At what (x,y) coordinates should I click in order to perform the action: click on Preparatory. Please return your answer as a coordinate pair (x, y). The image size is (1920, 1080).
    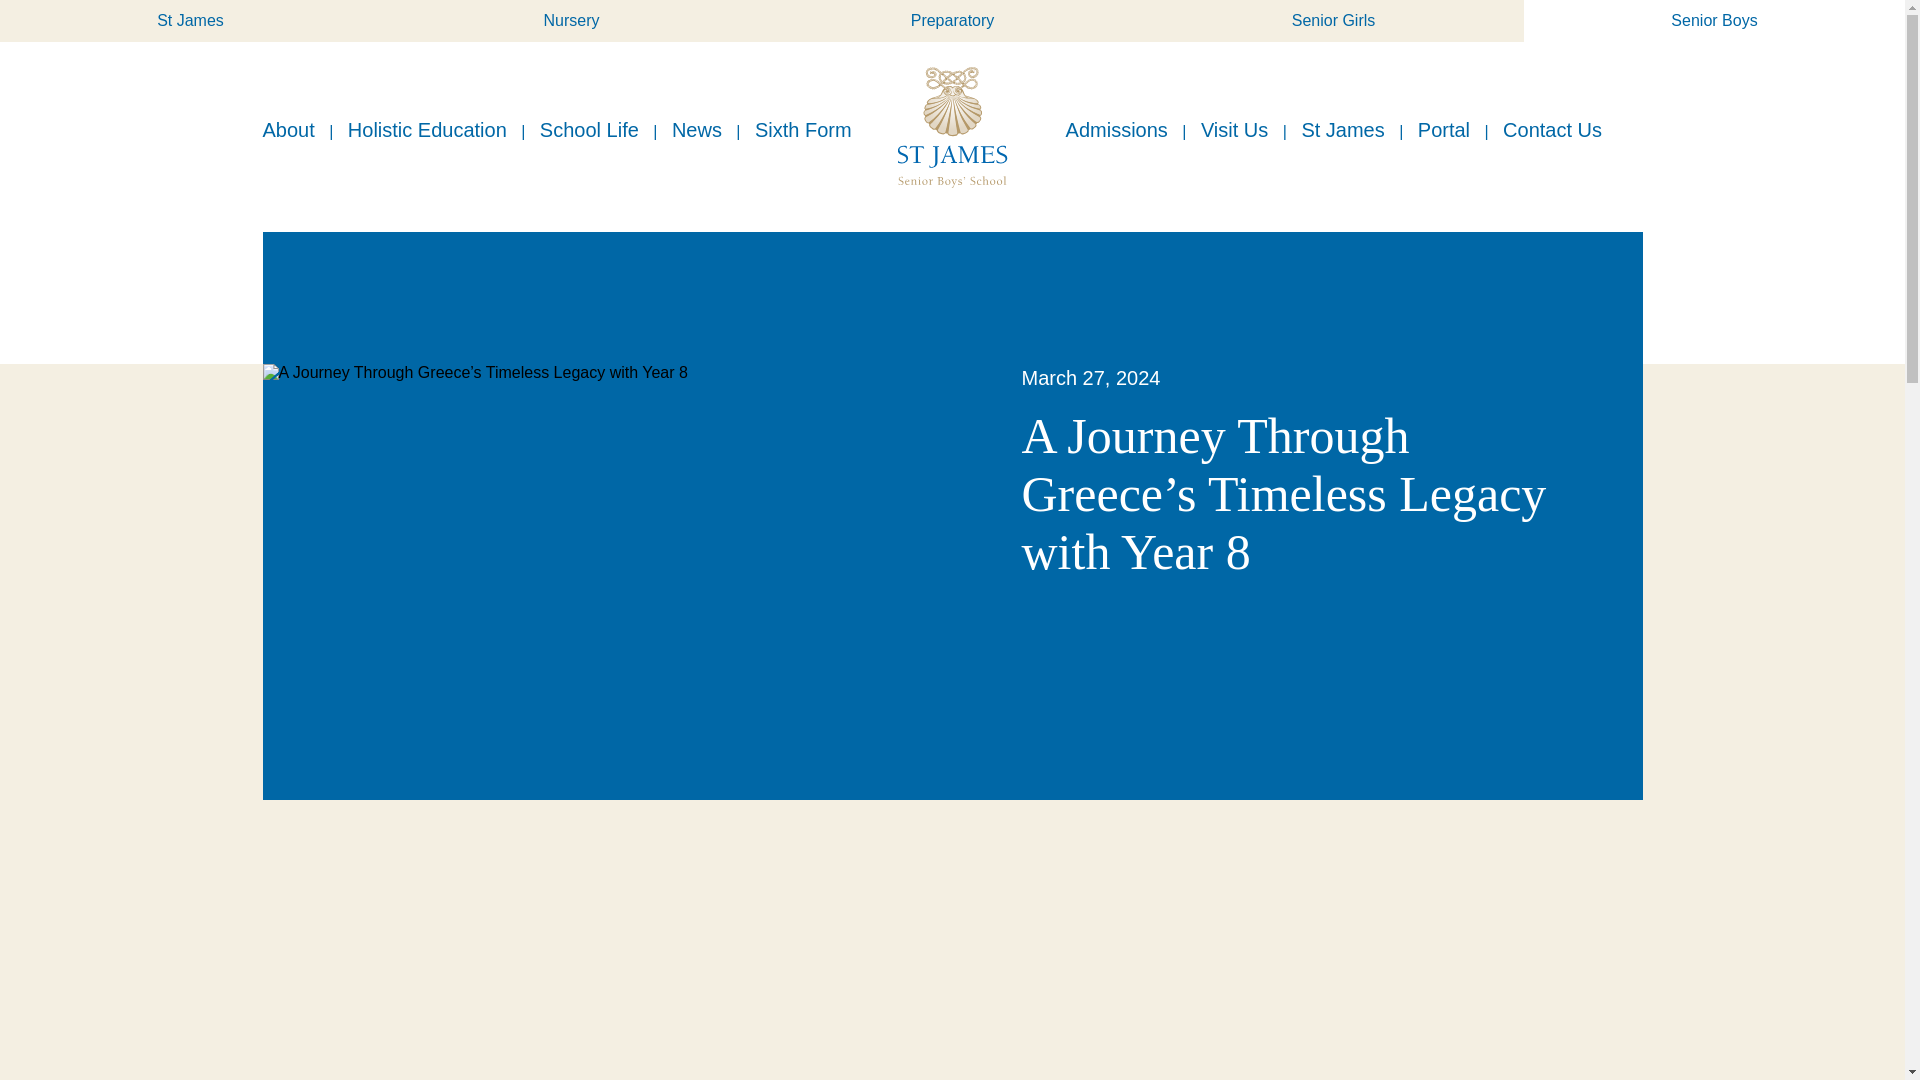
    Looking at the image, I should click on (952, 21).